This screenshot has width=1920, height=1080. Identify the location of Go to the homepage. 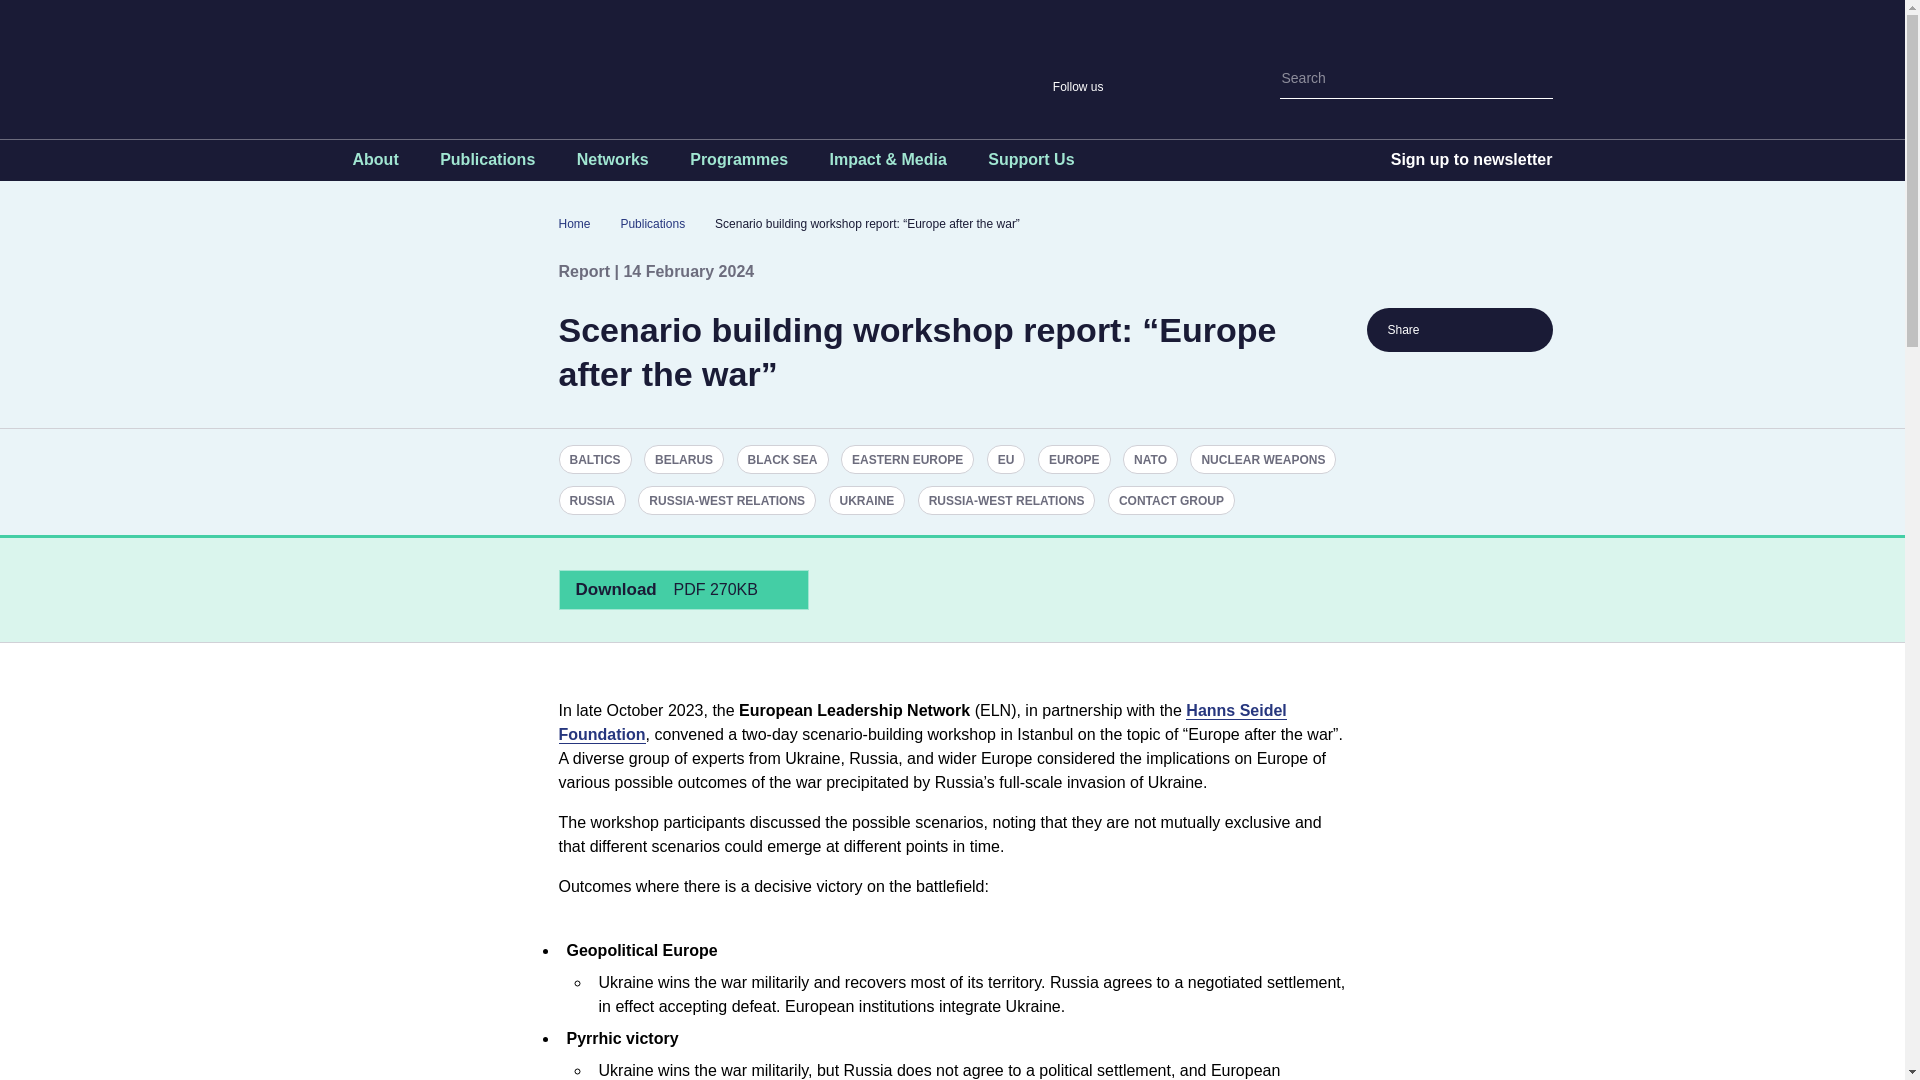
(642, 61).